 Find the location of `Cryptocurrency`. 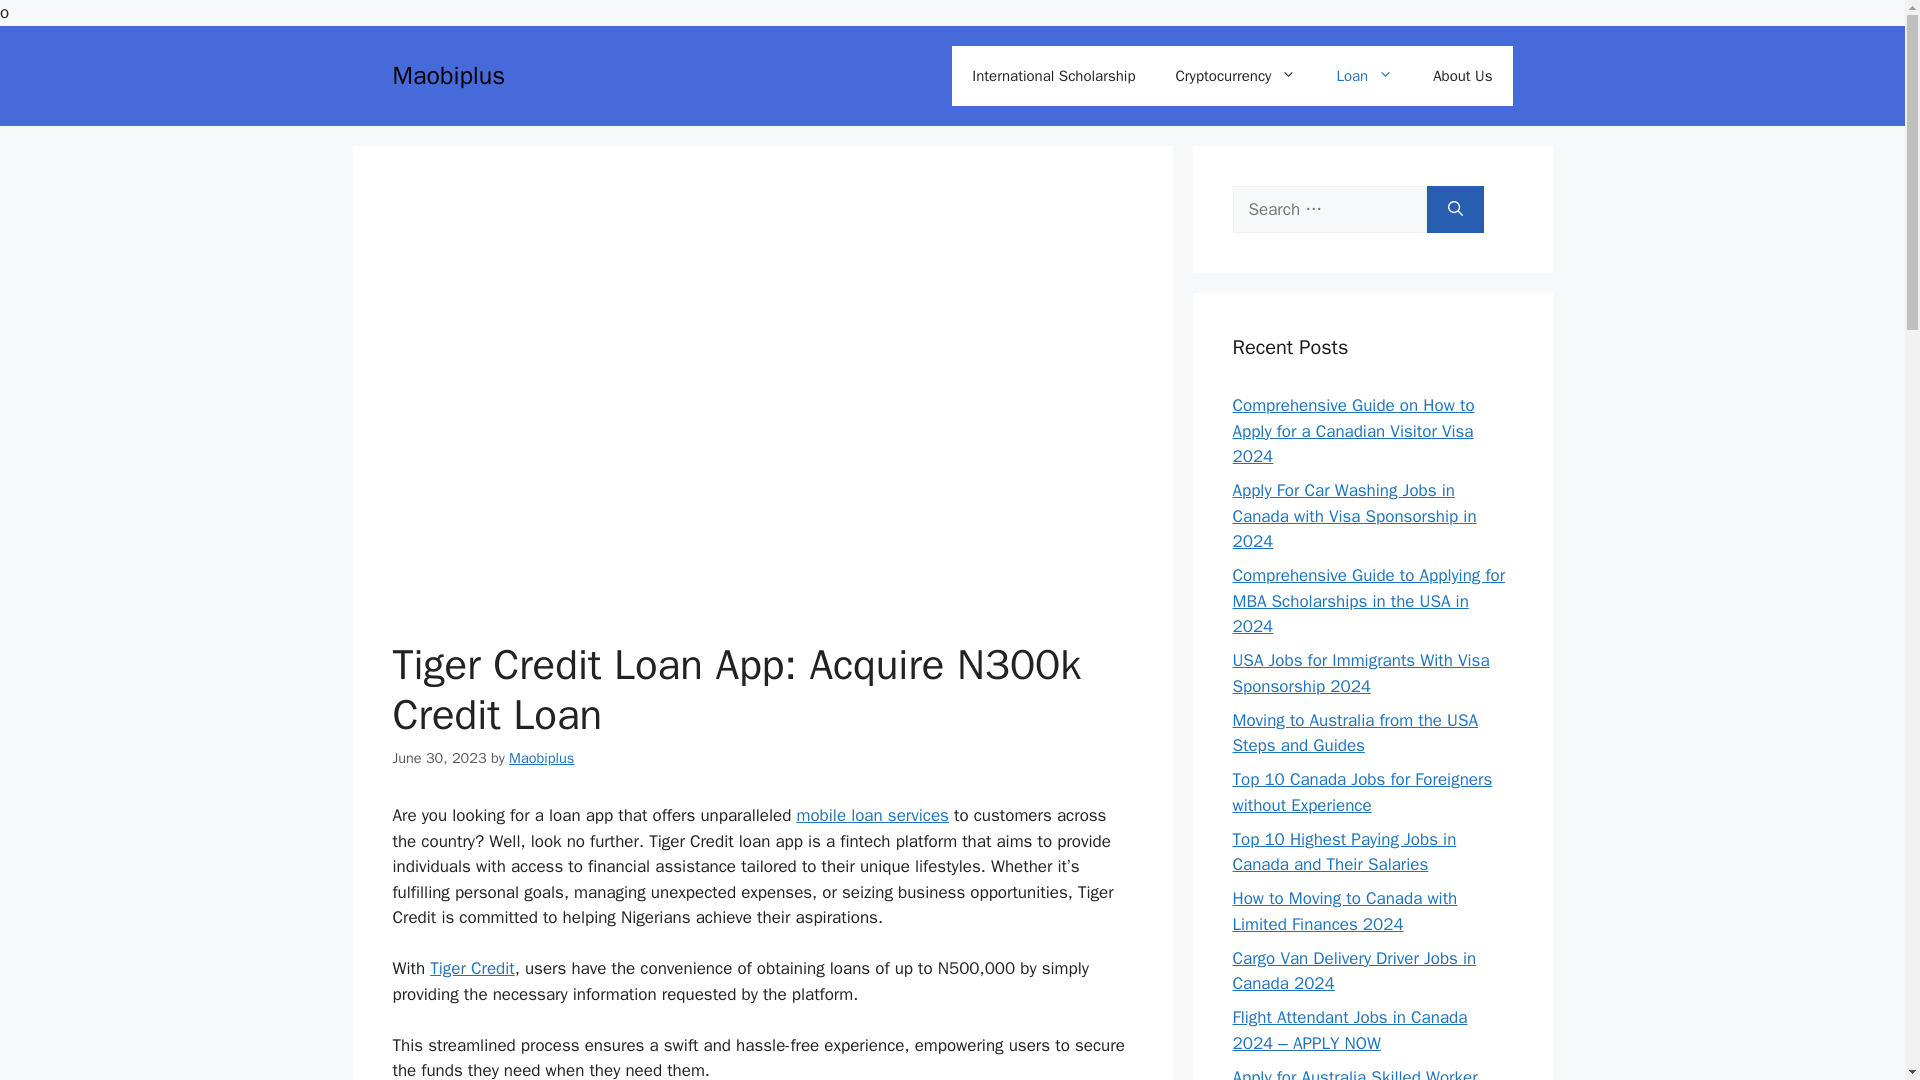

Cryptocurrency is located at coordinates (1236, 76).